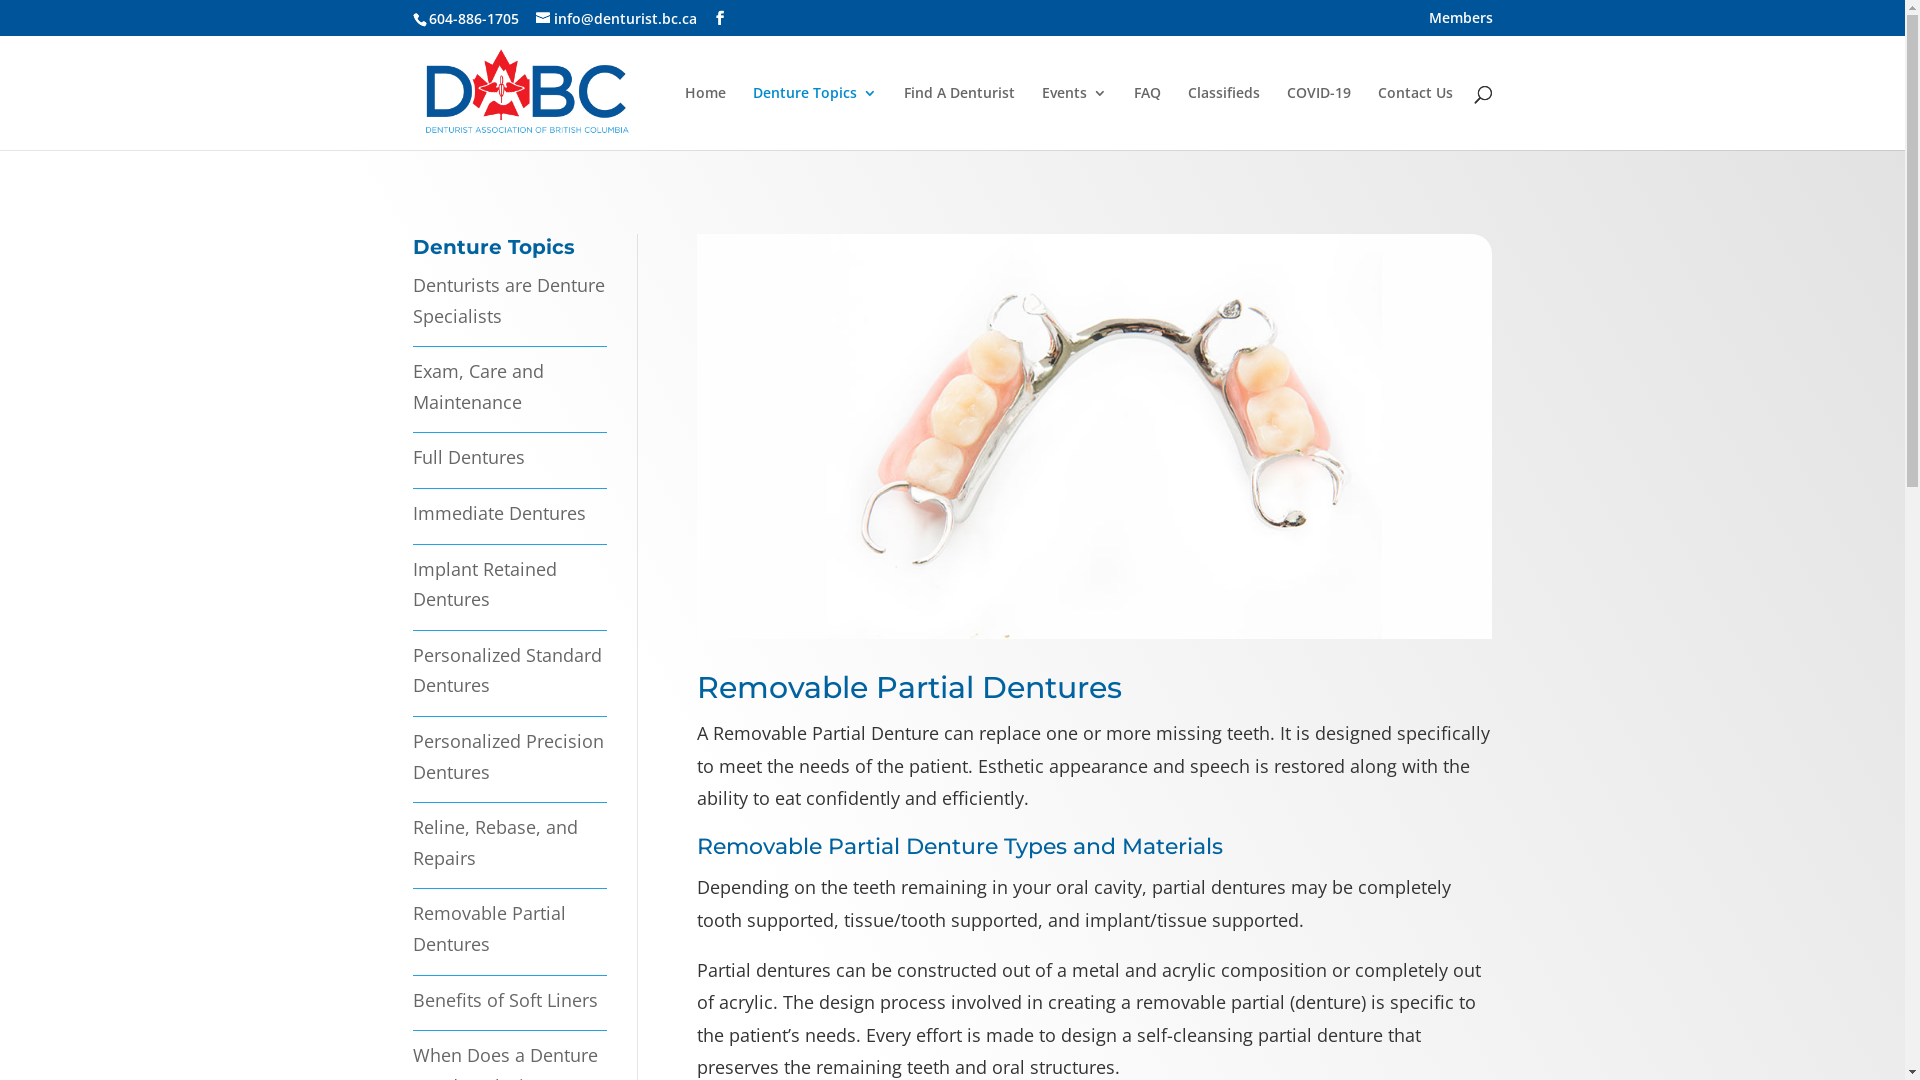 This screenshot has width=1920, height=1080. I want to click on Classifieds, so click(1224, 118).